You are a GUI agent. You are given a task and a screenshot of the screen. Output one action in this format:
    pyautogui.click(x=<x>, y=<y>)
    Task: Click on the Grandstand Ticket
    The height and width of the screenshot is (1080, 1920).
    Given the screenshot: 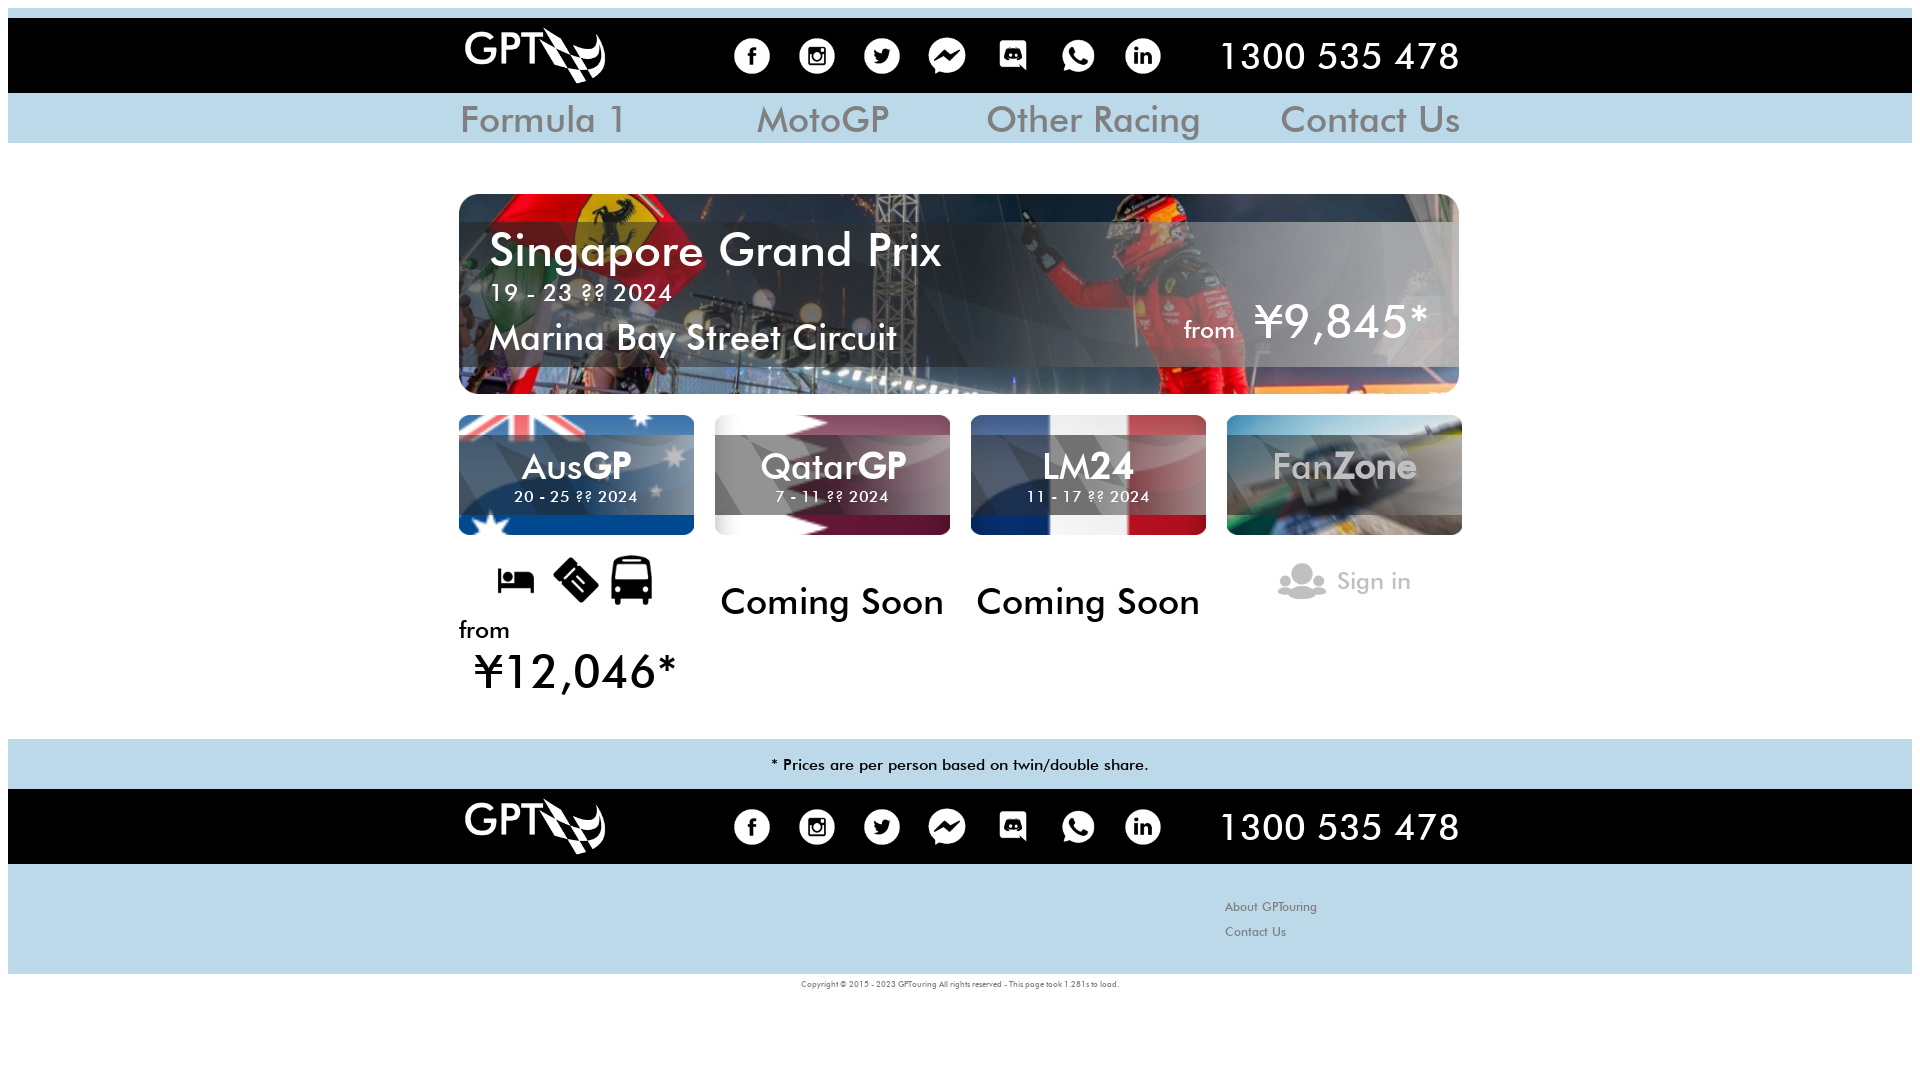 What is the action you would take?
    pyautogui.click(x=576, y=580)
    